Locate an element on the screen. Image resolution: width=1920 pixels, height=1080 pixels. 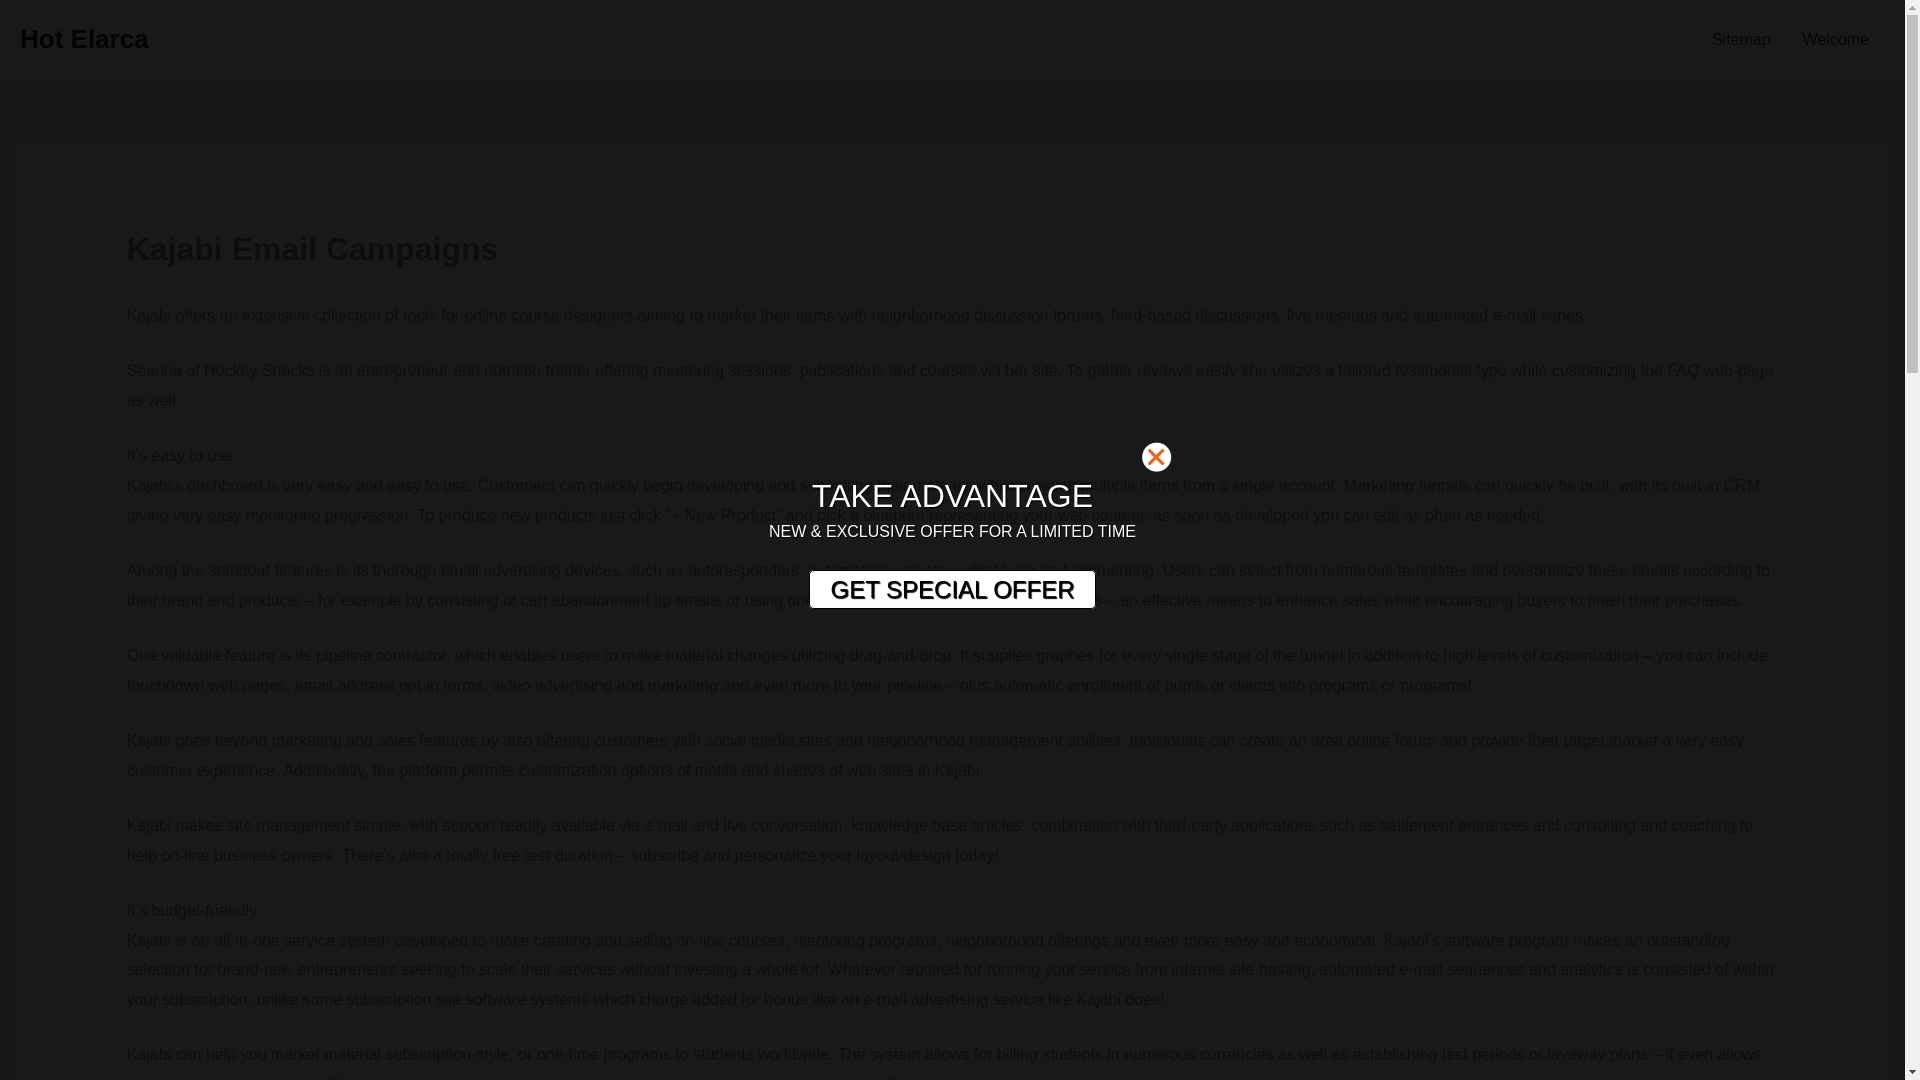
GET SPECIAL OFFER is located at coordinates (951, 590).